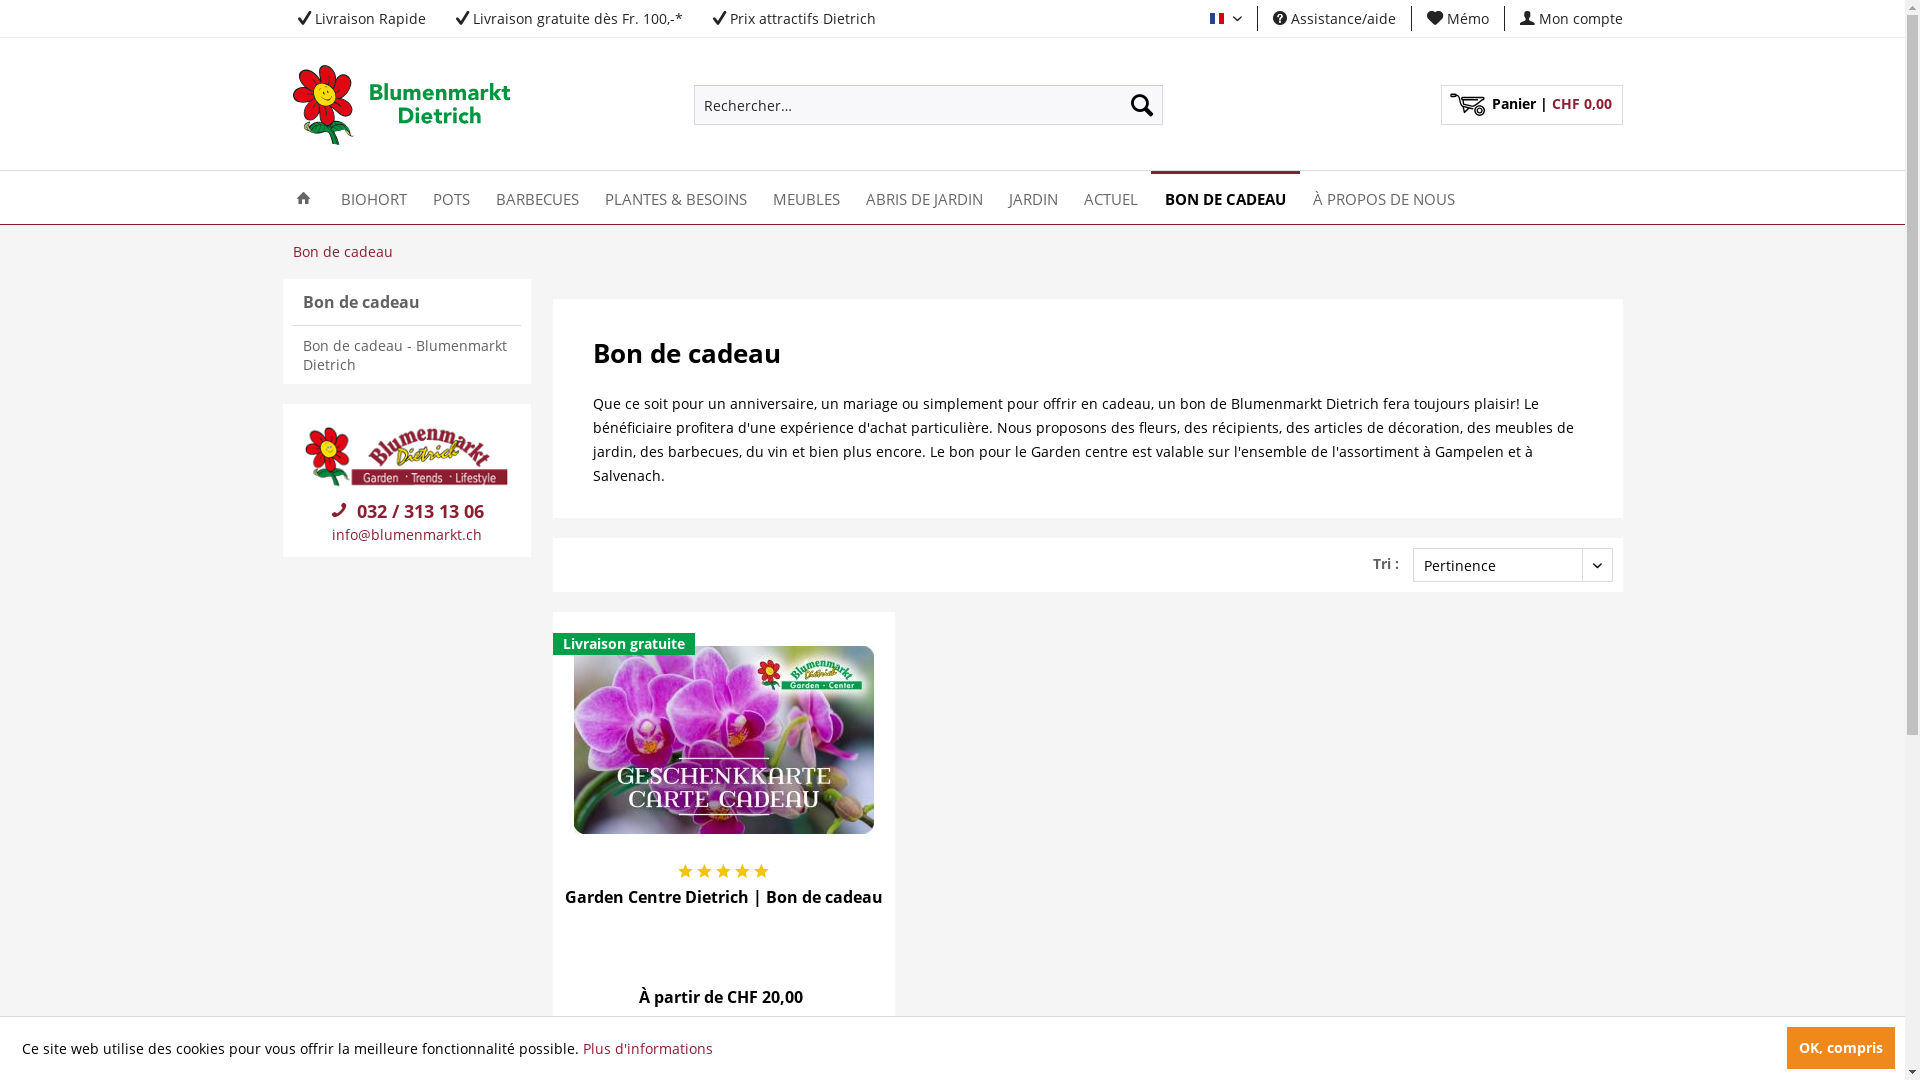 The width and height of the screenshot is (1920, 1080). I want to click on ACTUEL, so click(1110, 198).